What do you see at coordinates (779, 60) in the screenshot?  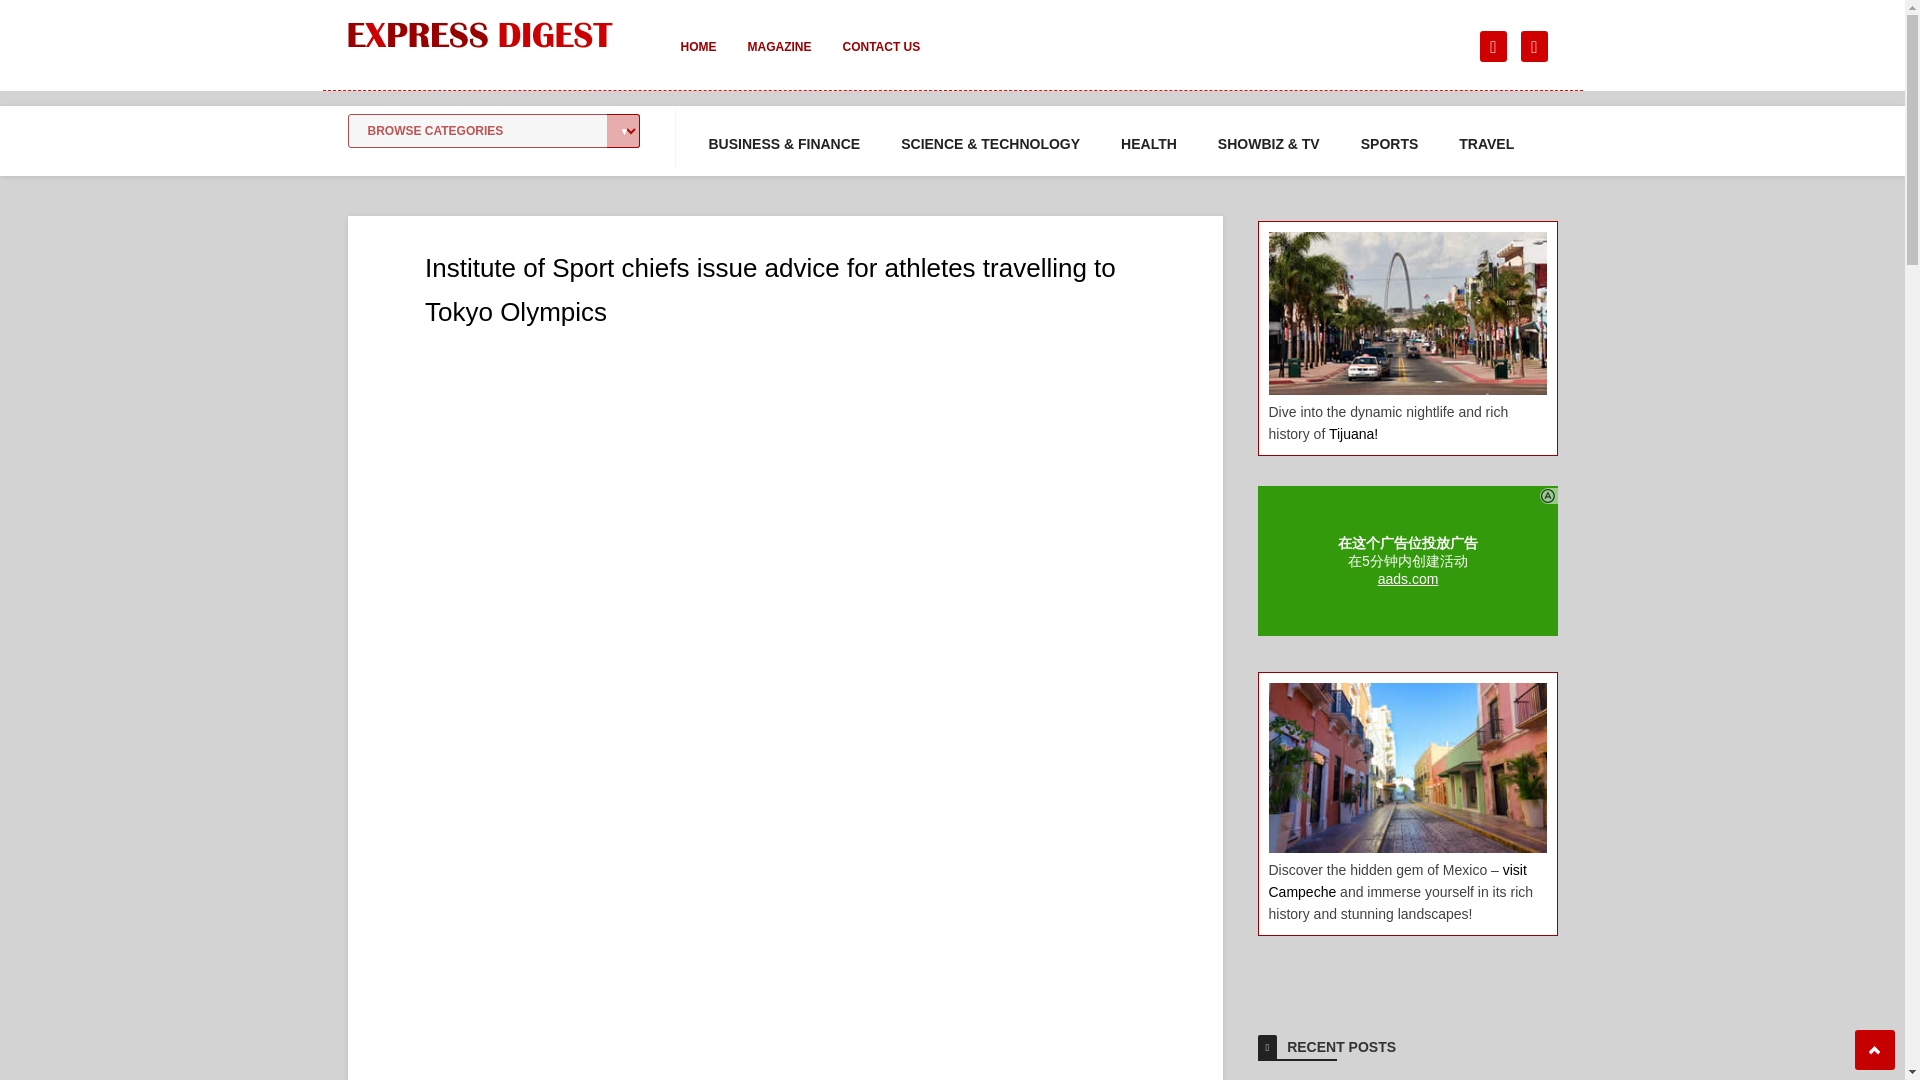 I see `MAGAZINE` at bounding box center [779, 60].